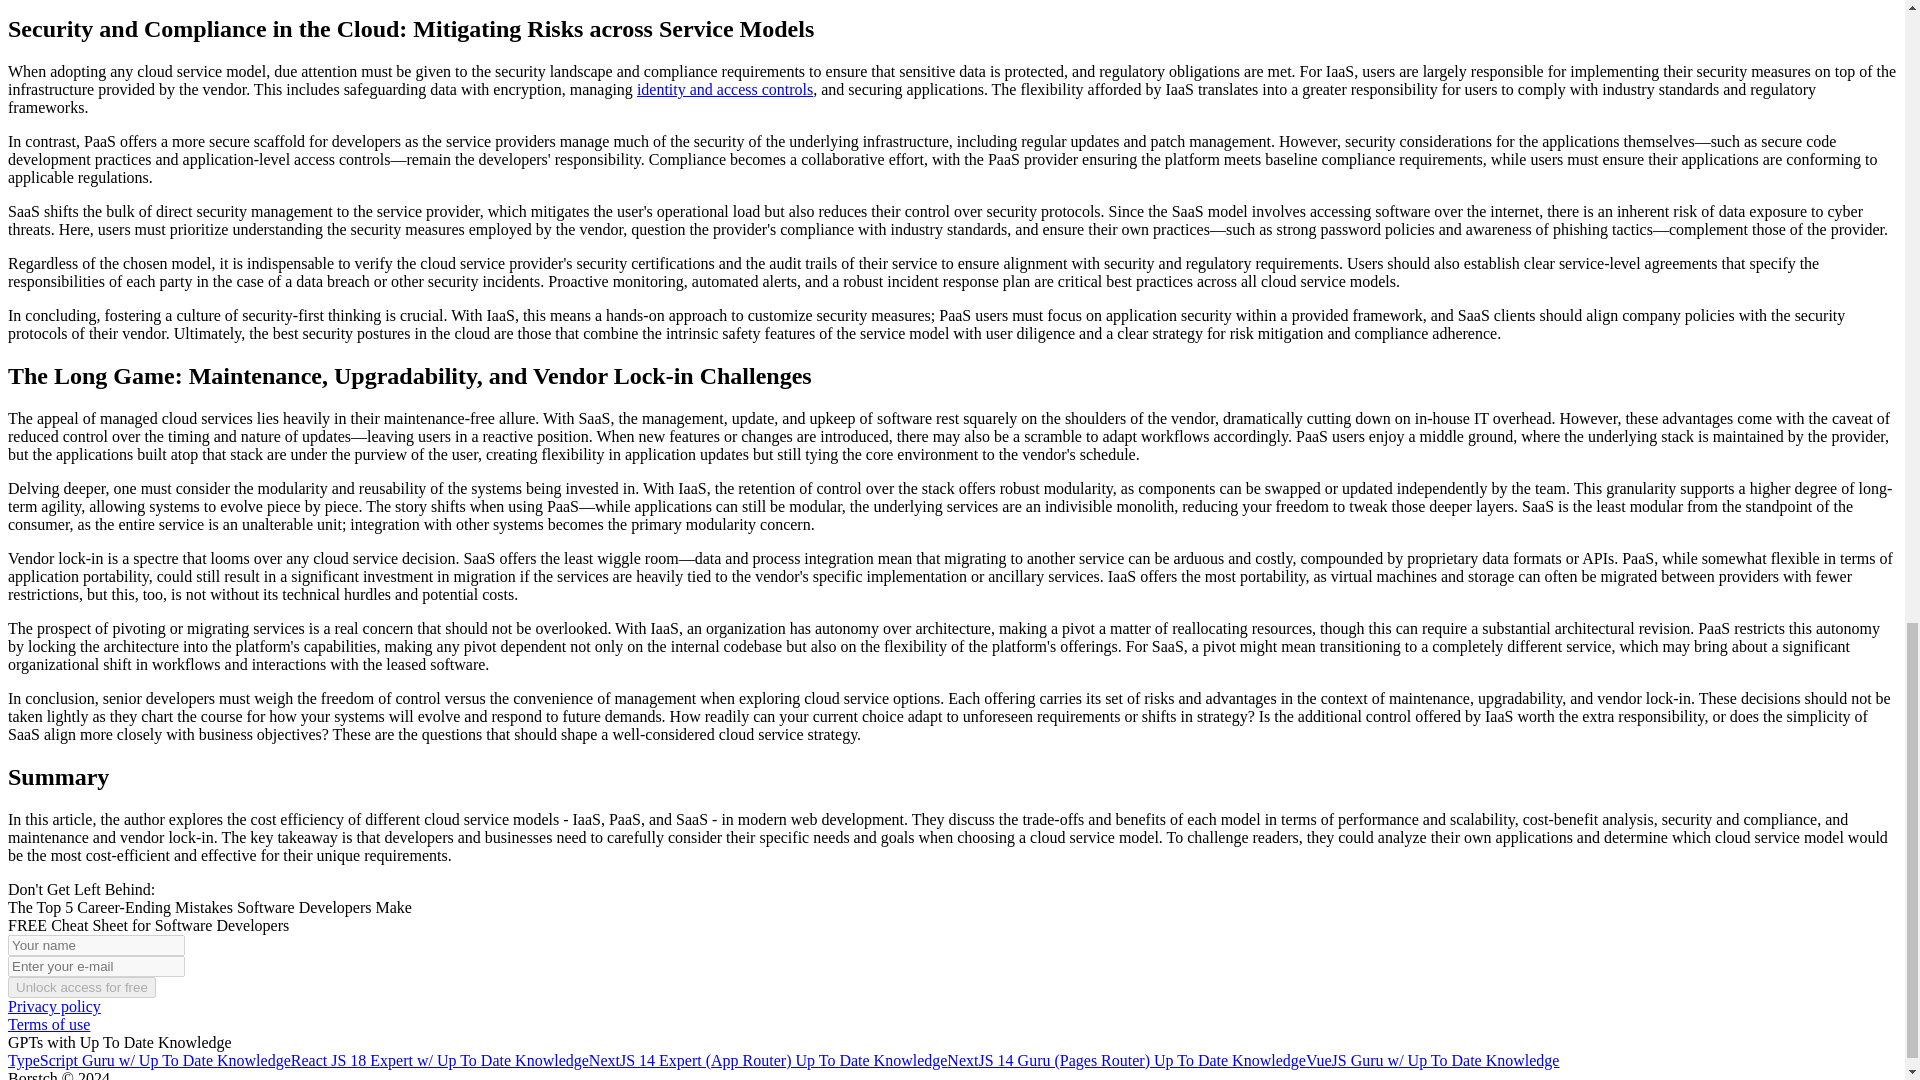  I want to click on Unlock access for free, so click(81, 987).